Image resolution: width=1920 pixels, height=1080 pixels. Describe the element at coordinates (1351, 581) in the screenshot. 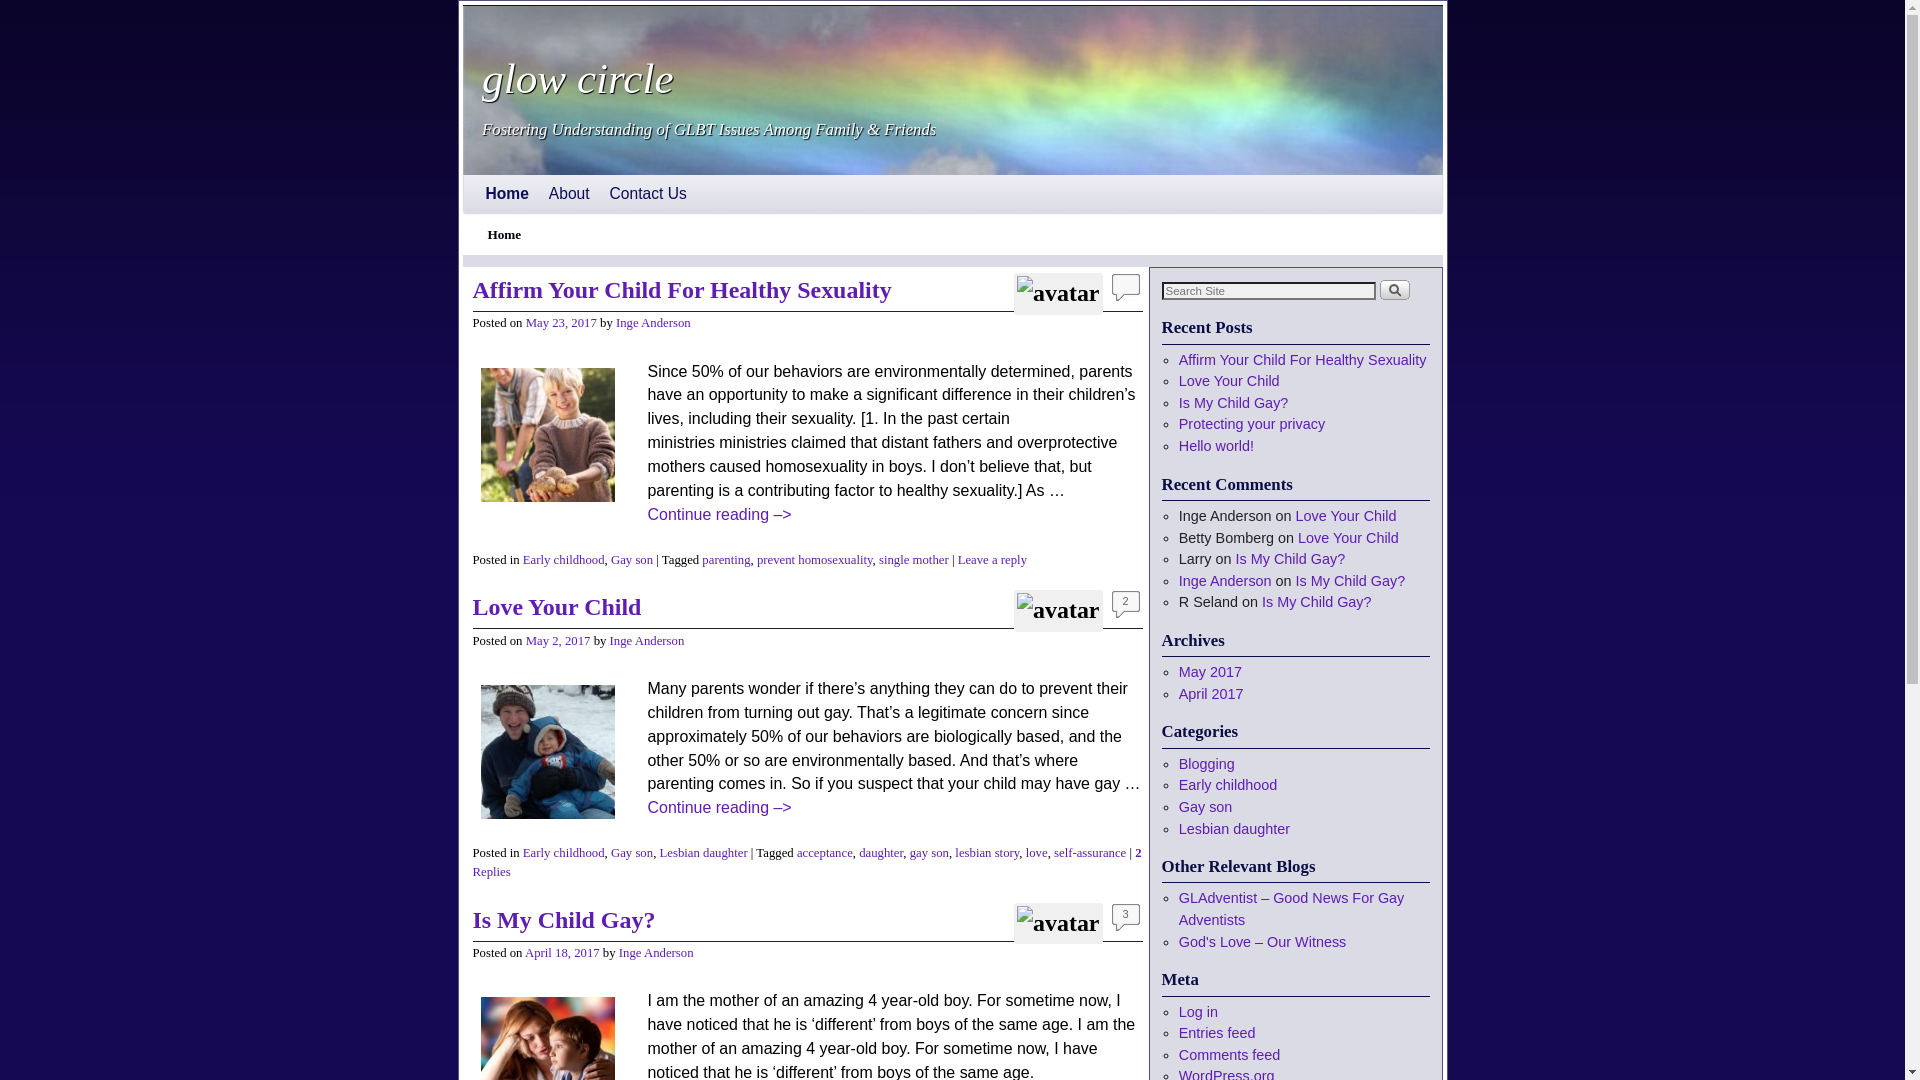

I see `Is My Child Gay?` at that location.